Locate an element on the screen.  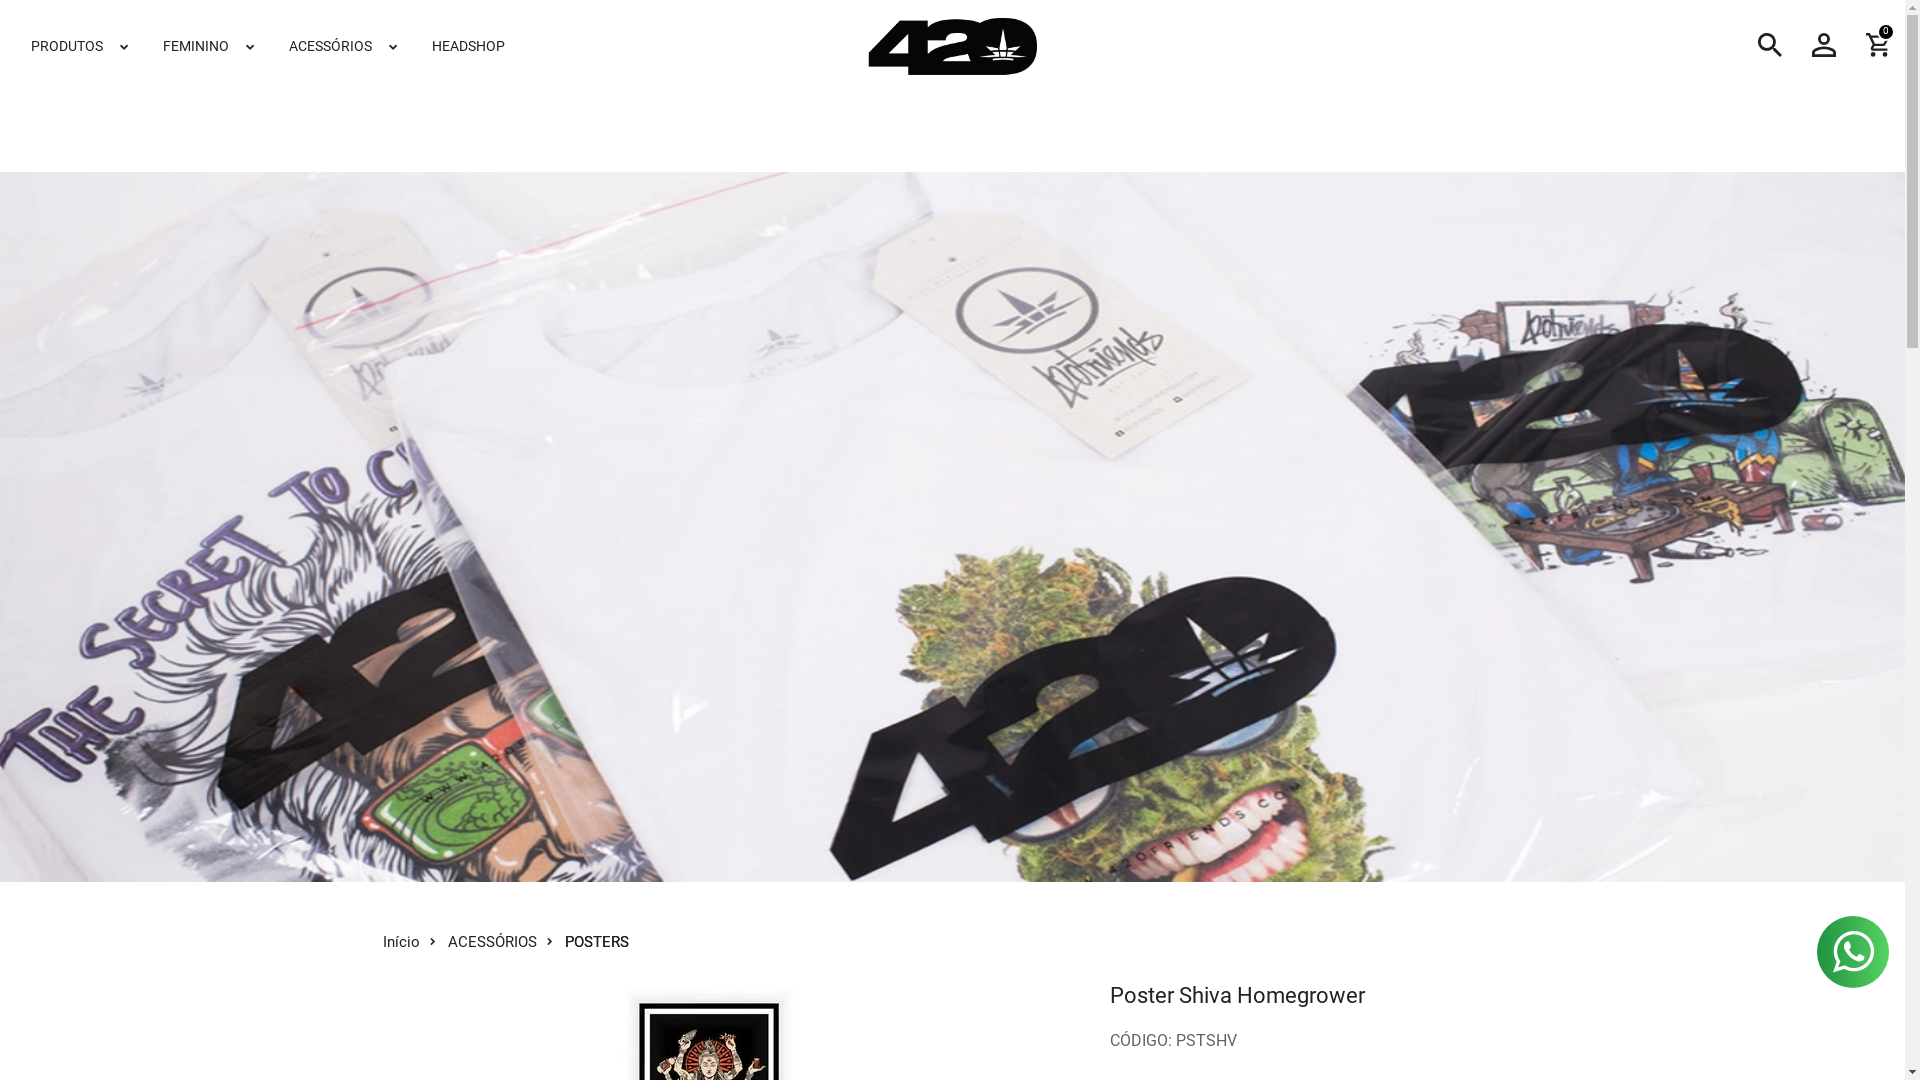
POSTERS is located at coordinates (596, 942).